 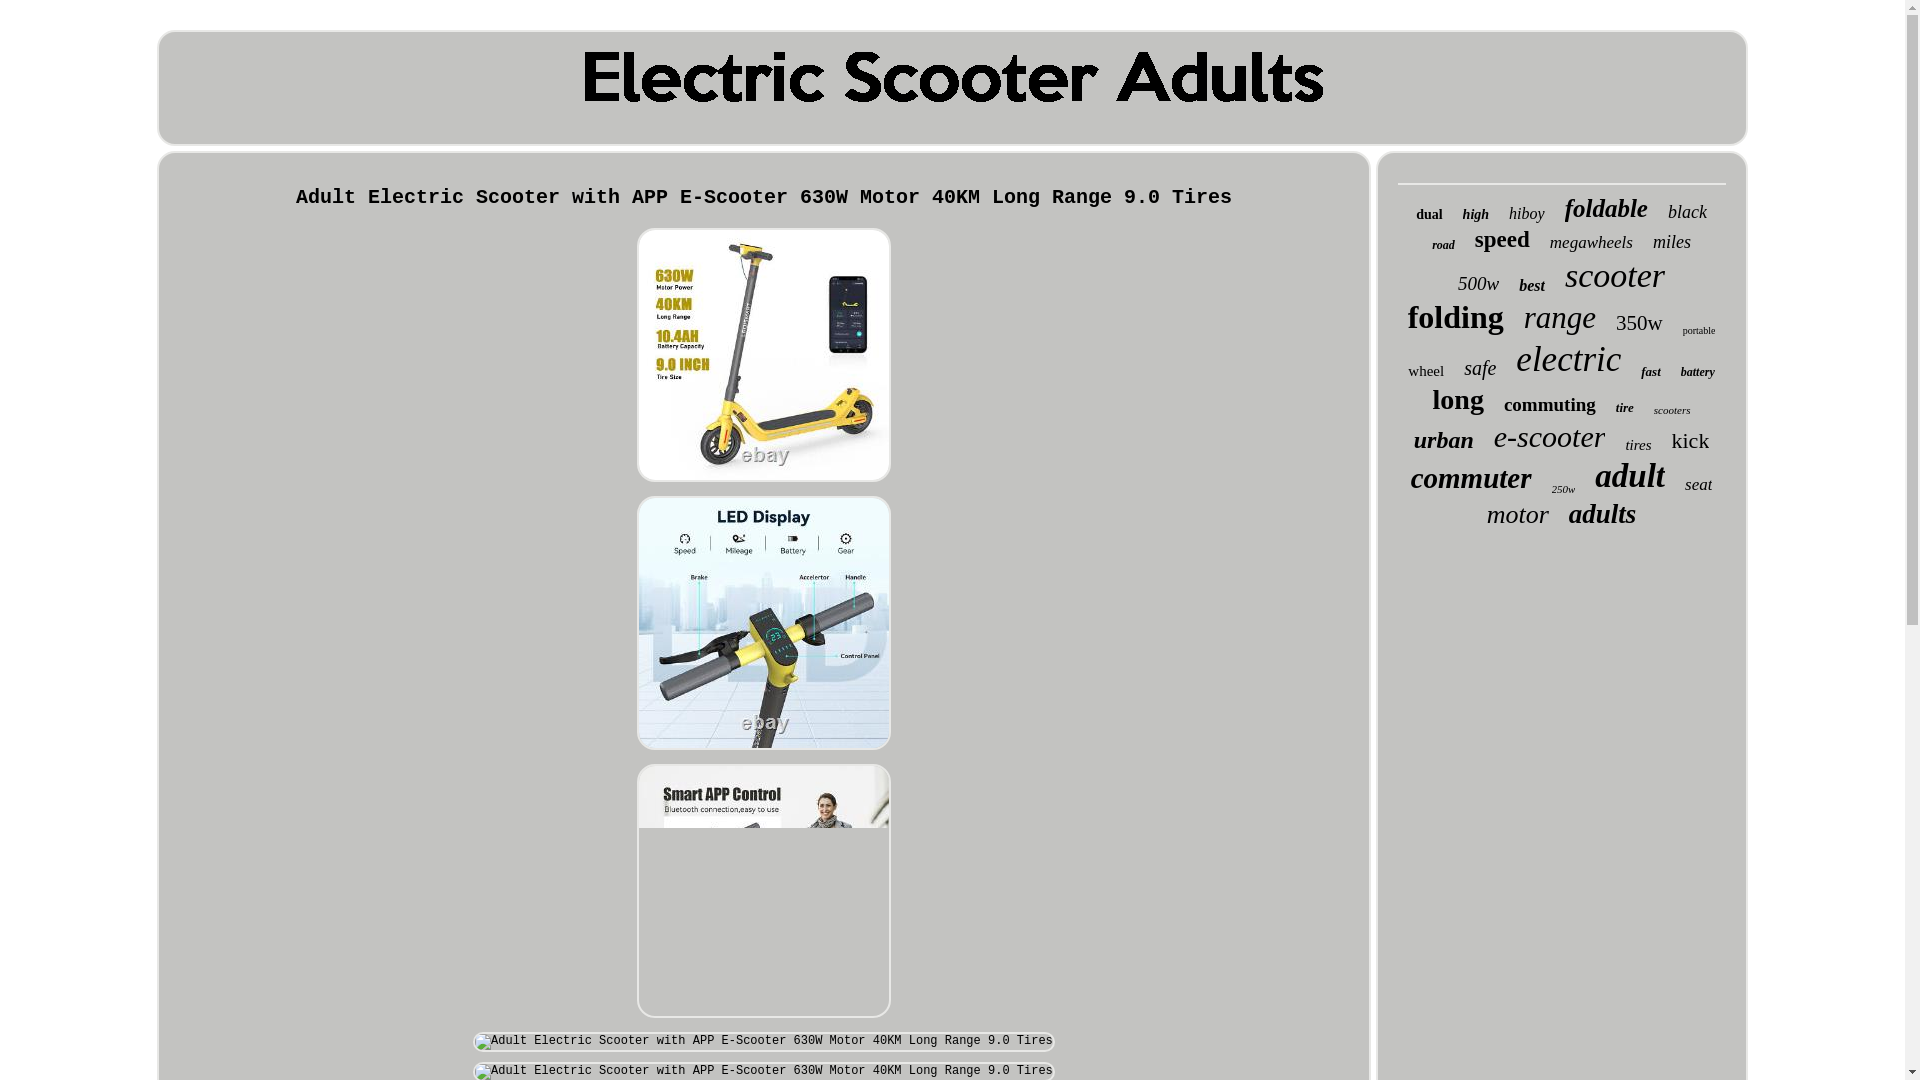 What do you see at coordinates (1650, 372) in the screenshot?
I see `fast` at bounding box center [1650, 372].